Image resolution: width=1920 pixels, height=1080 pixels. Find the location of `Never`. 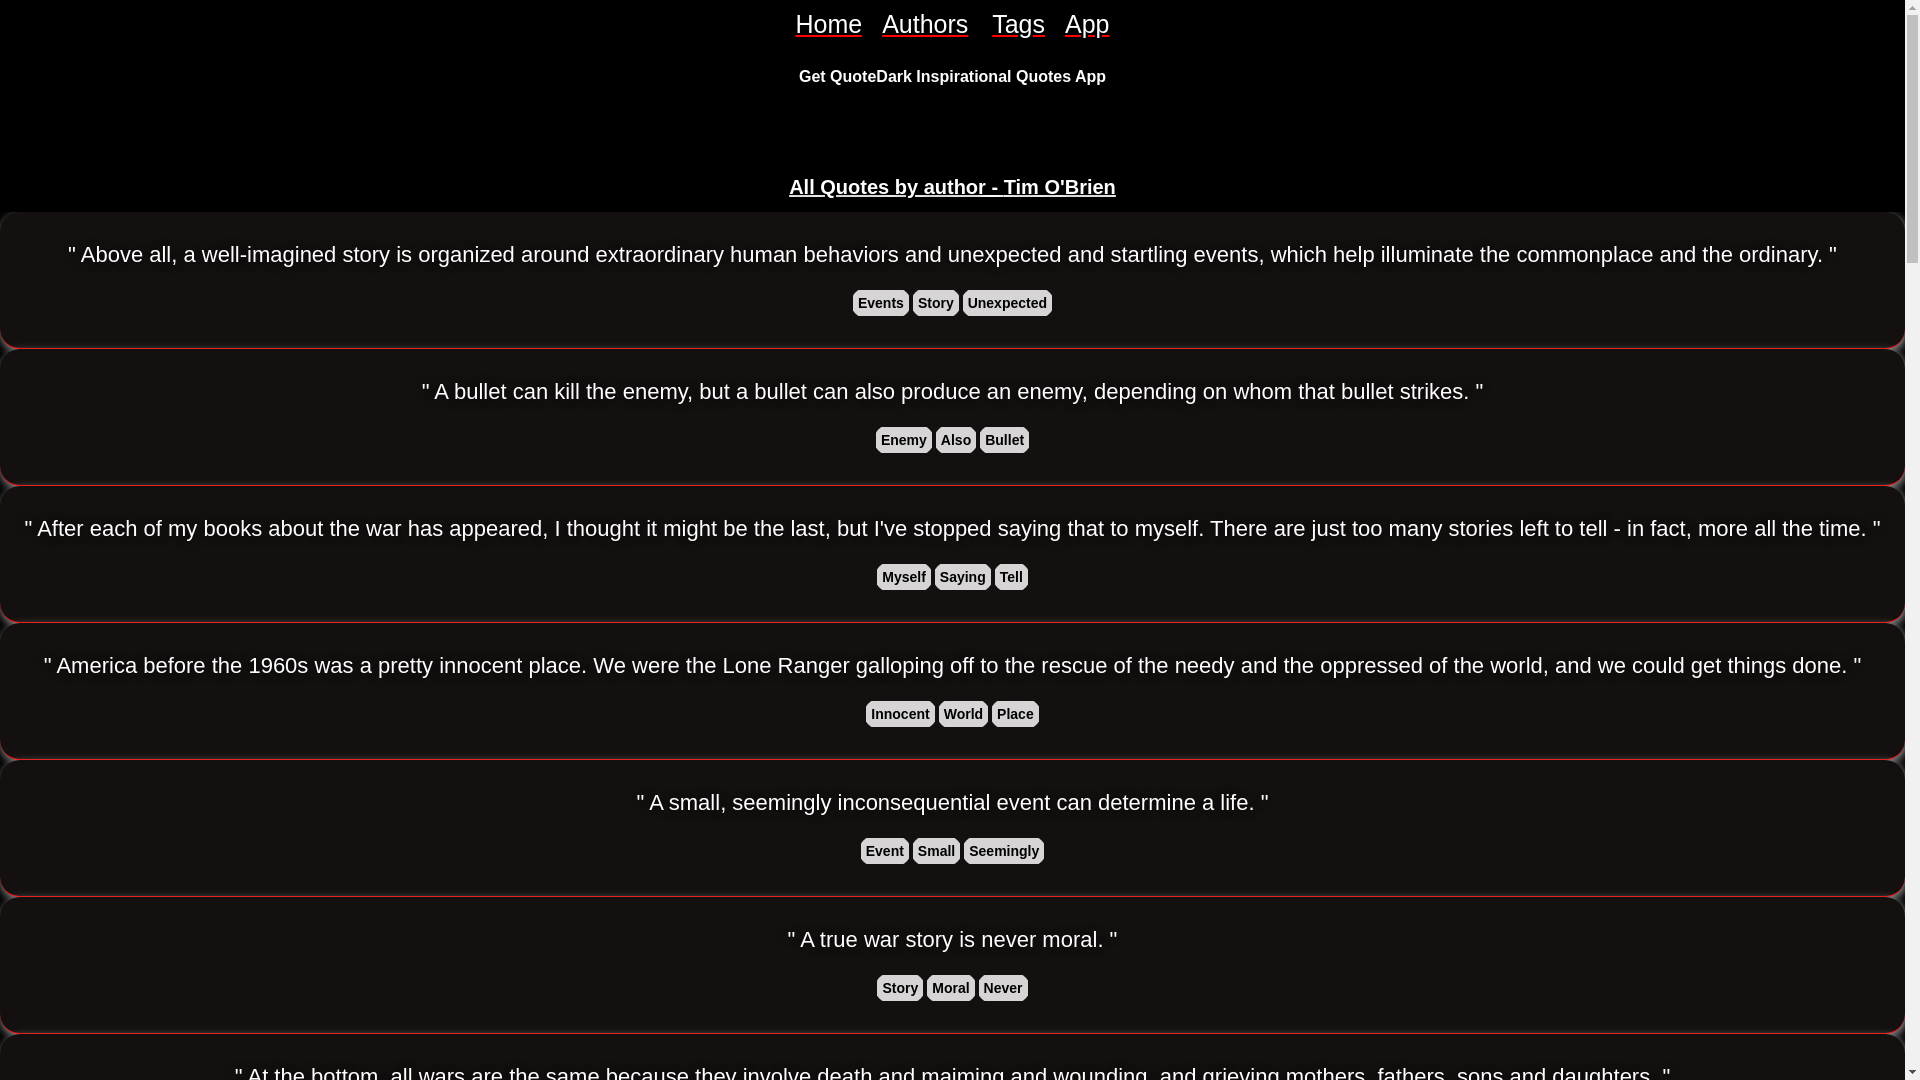

Never is located at coordinates (1003, 988).